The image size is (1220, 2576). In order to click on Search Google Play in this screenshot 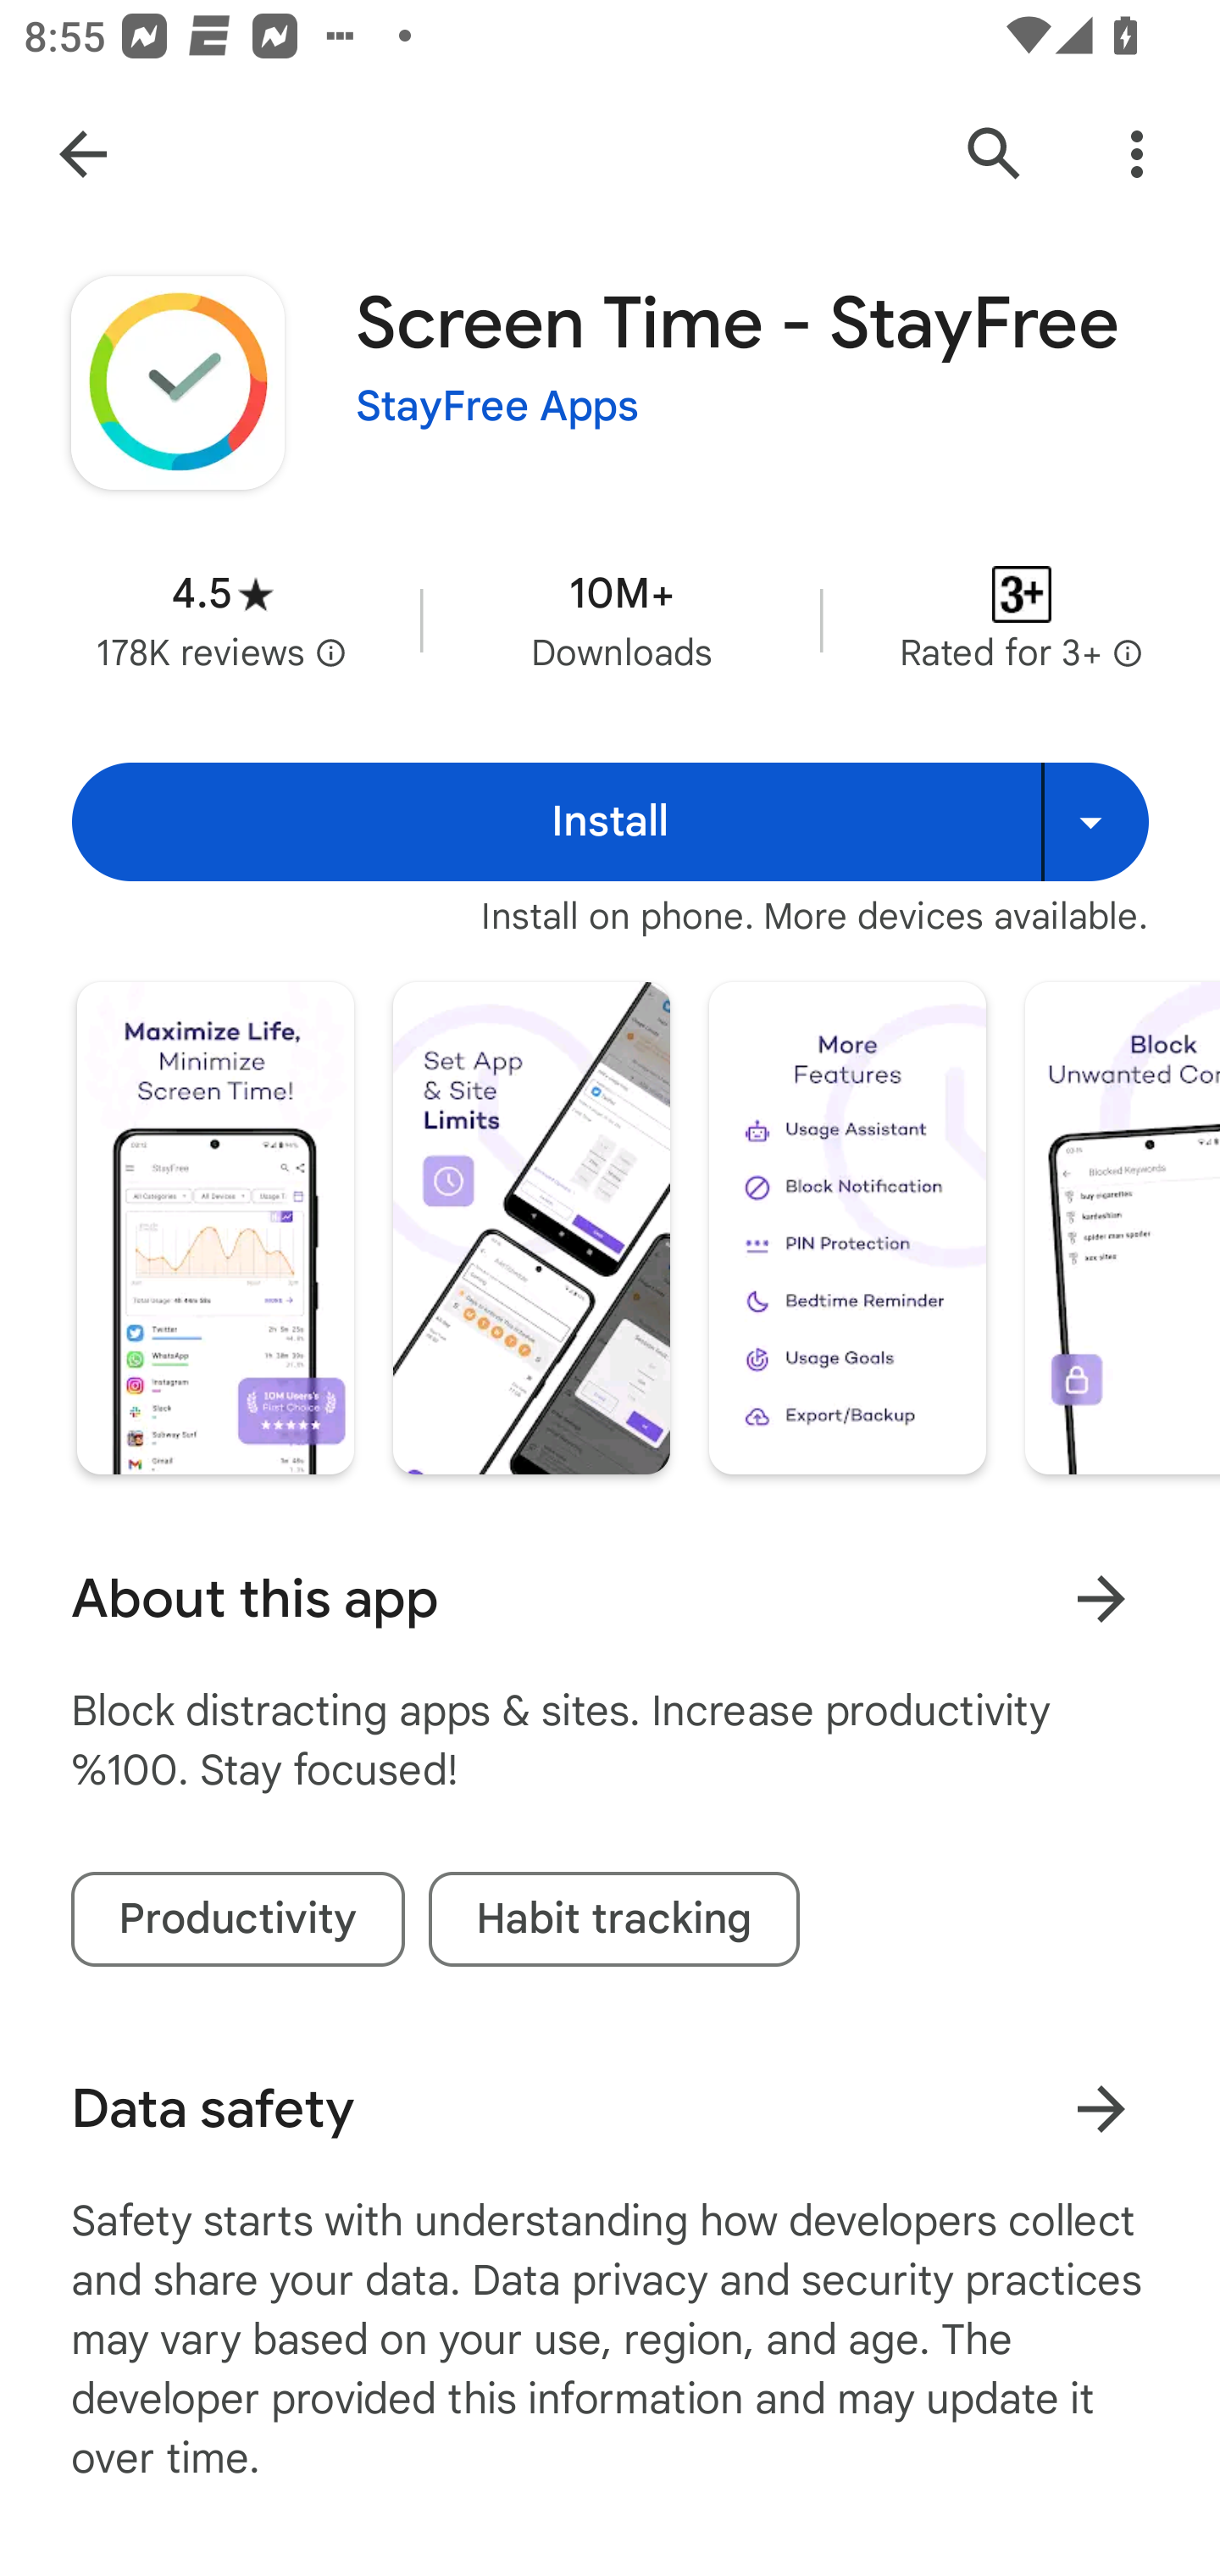, I will do `click(995, 154)`.